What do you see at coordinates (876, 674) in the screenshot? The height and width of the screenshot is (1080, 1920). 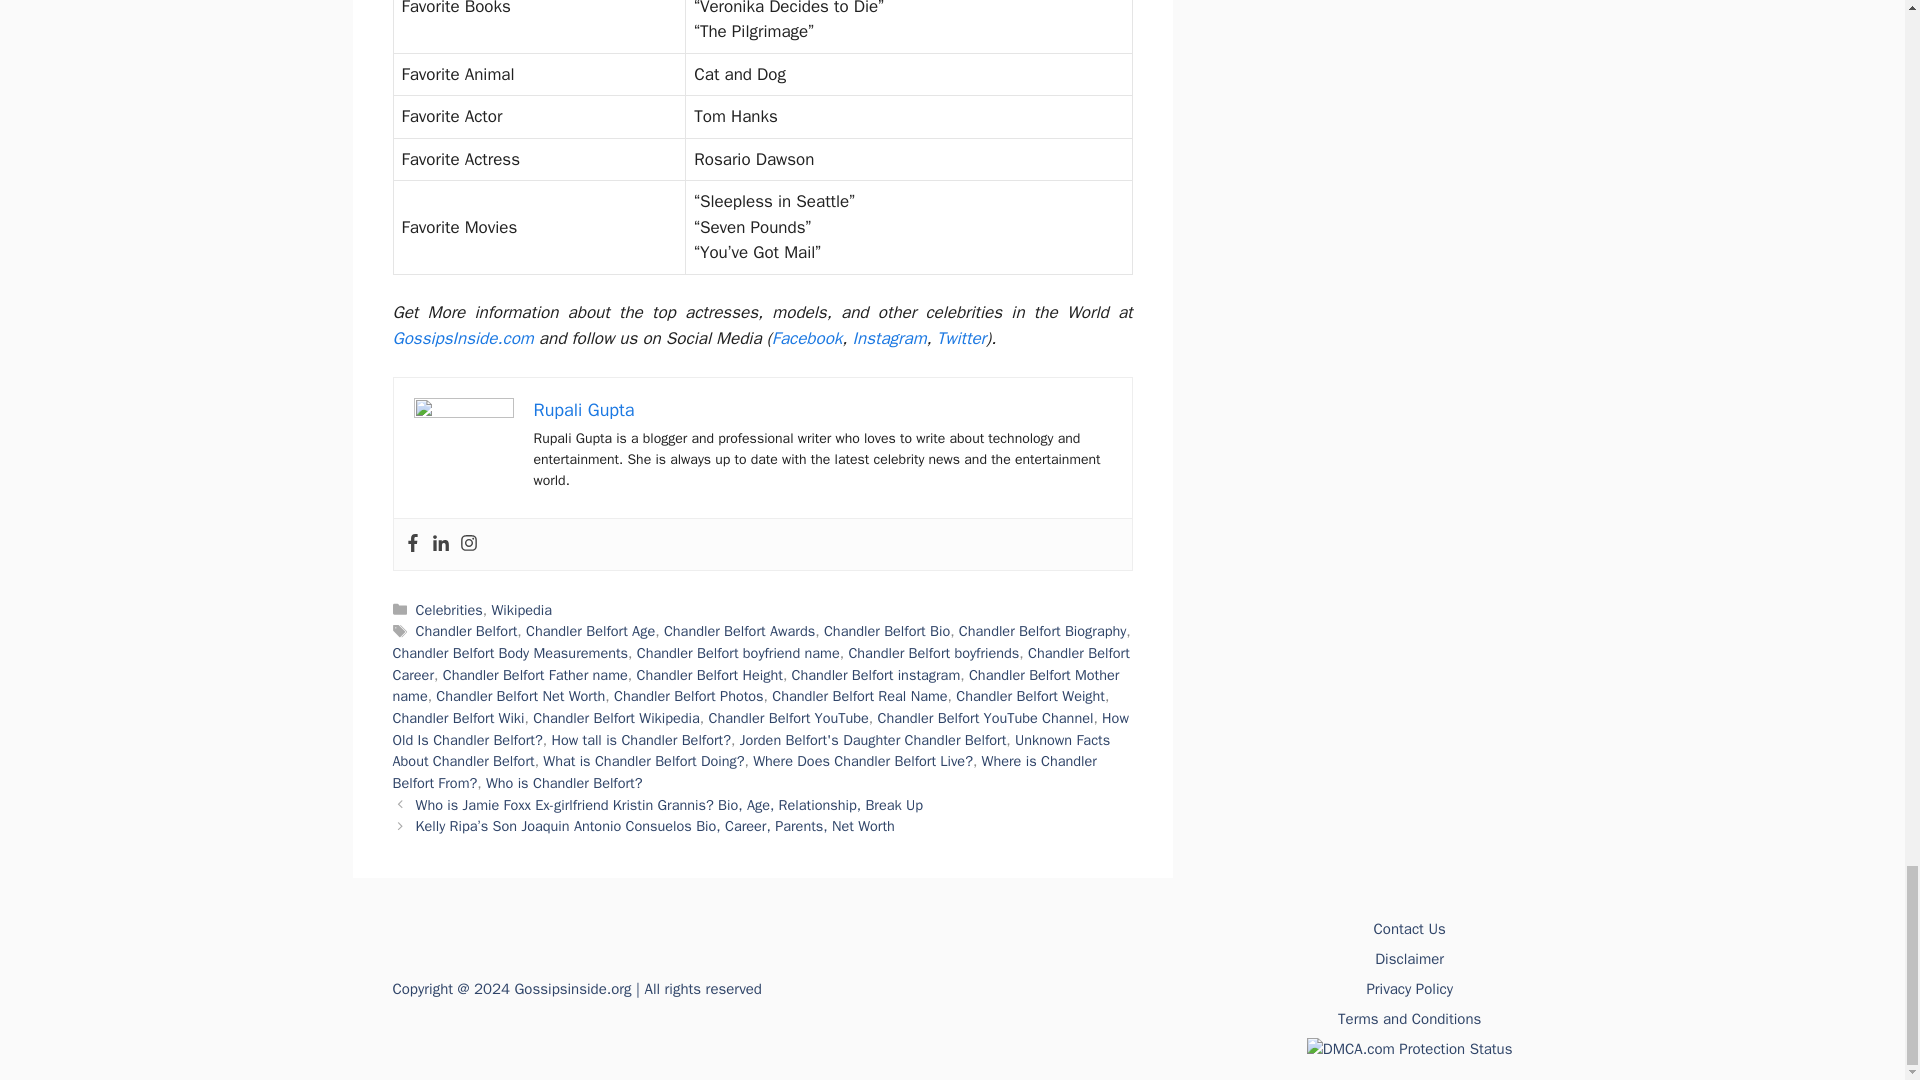 I see `Chandler Belfort instagram` at bounding box center [876, 674].